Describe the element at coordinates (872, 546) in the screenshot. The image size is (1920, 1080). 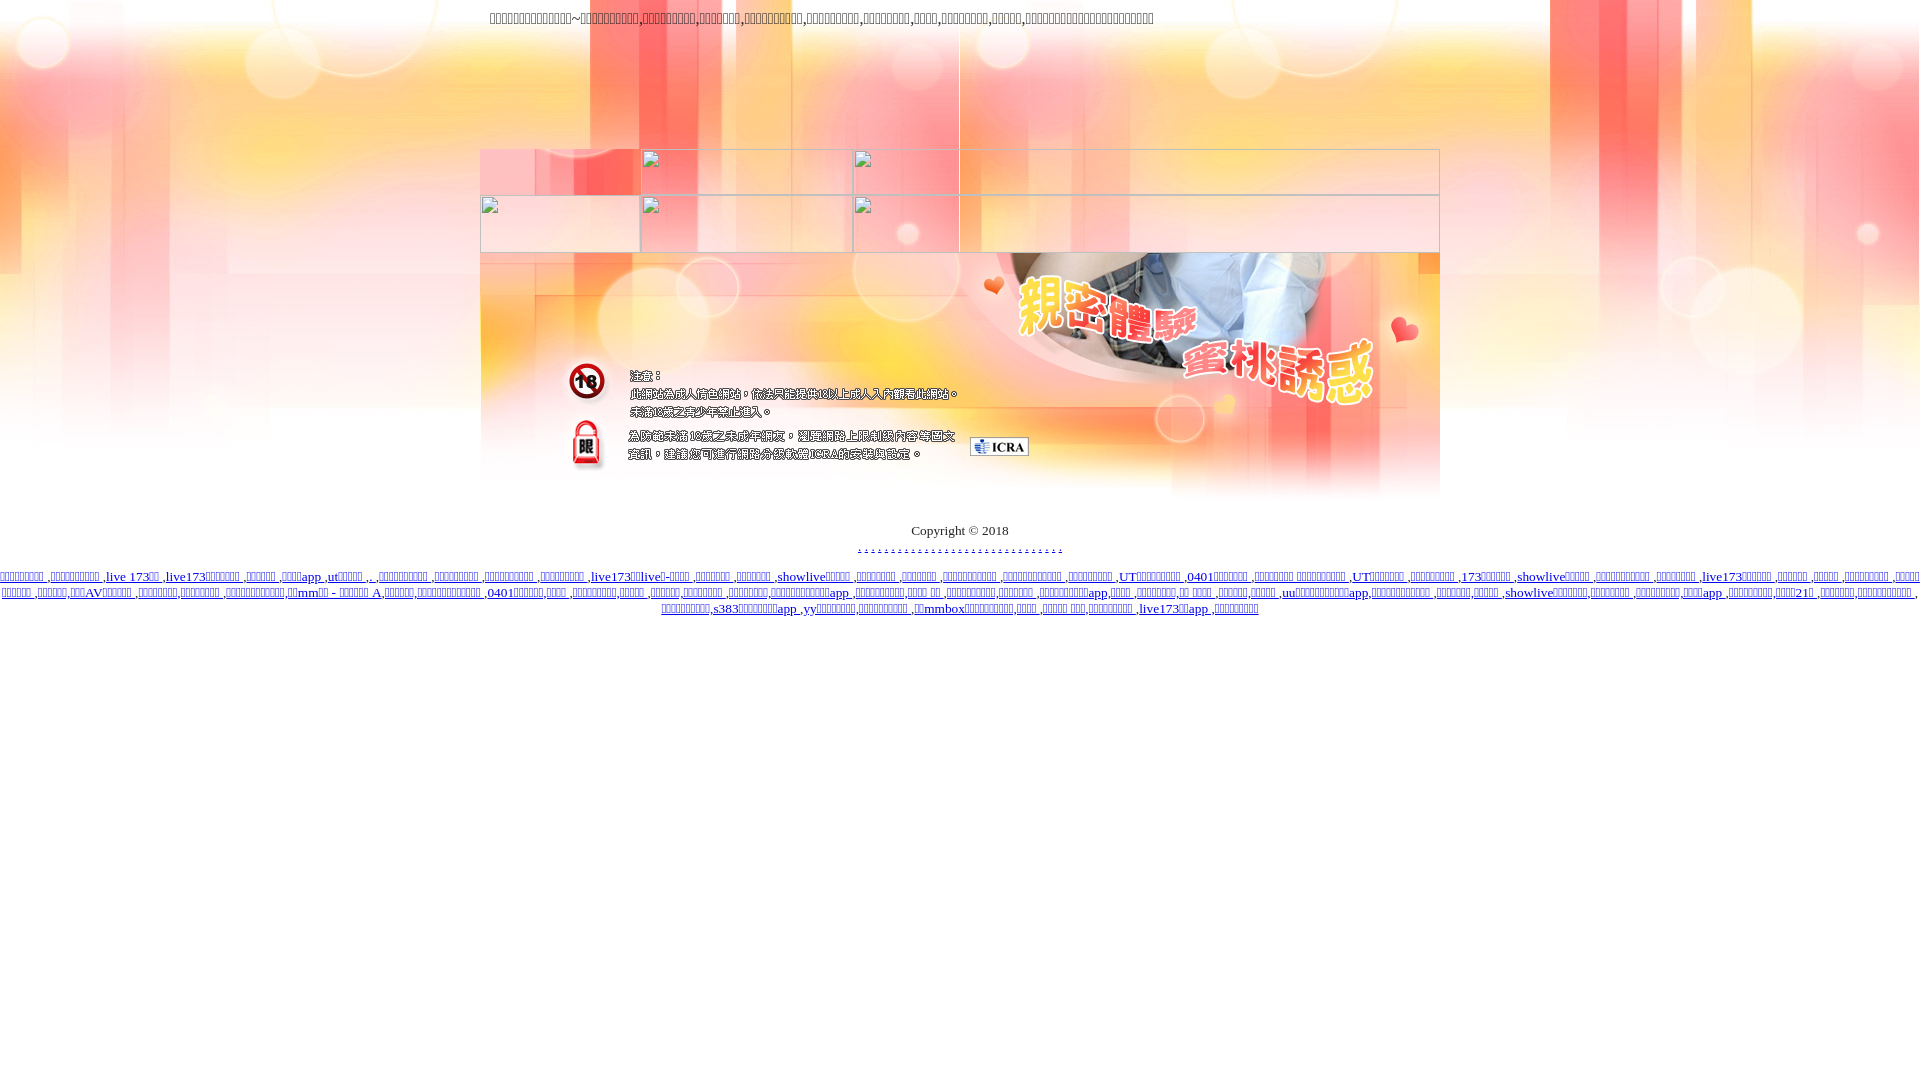
I see `.` at that location.